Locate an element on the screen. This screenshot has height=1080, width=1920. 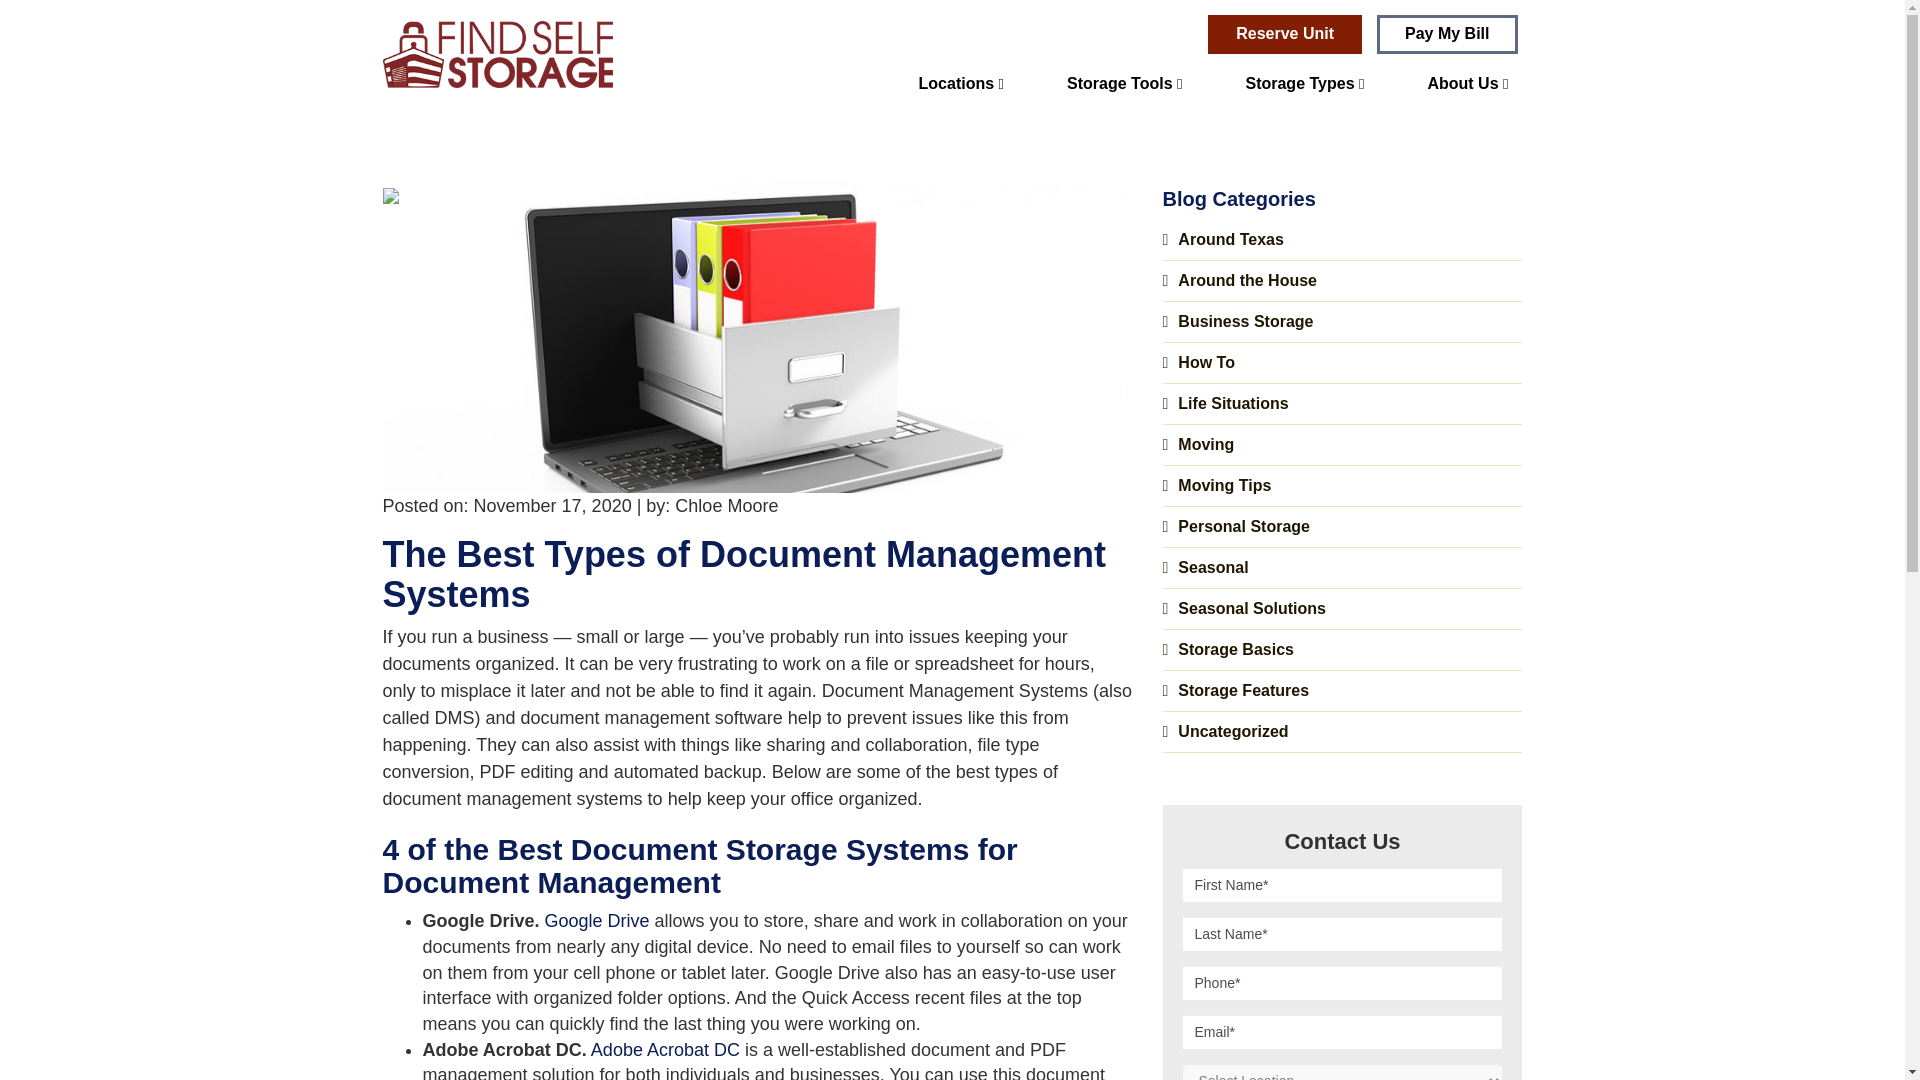
Storage Types is located at coordinates (1304, 84).